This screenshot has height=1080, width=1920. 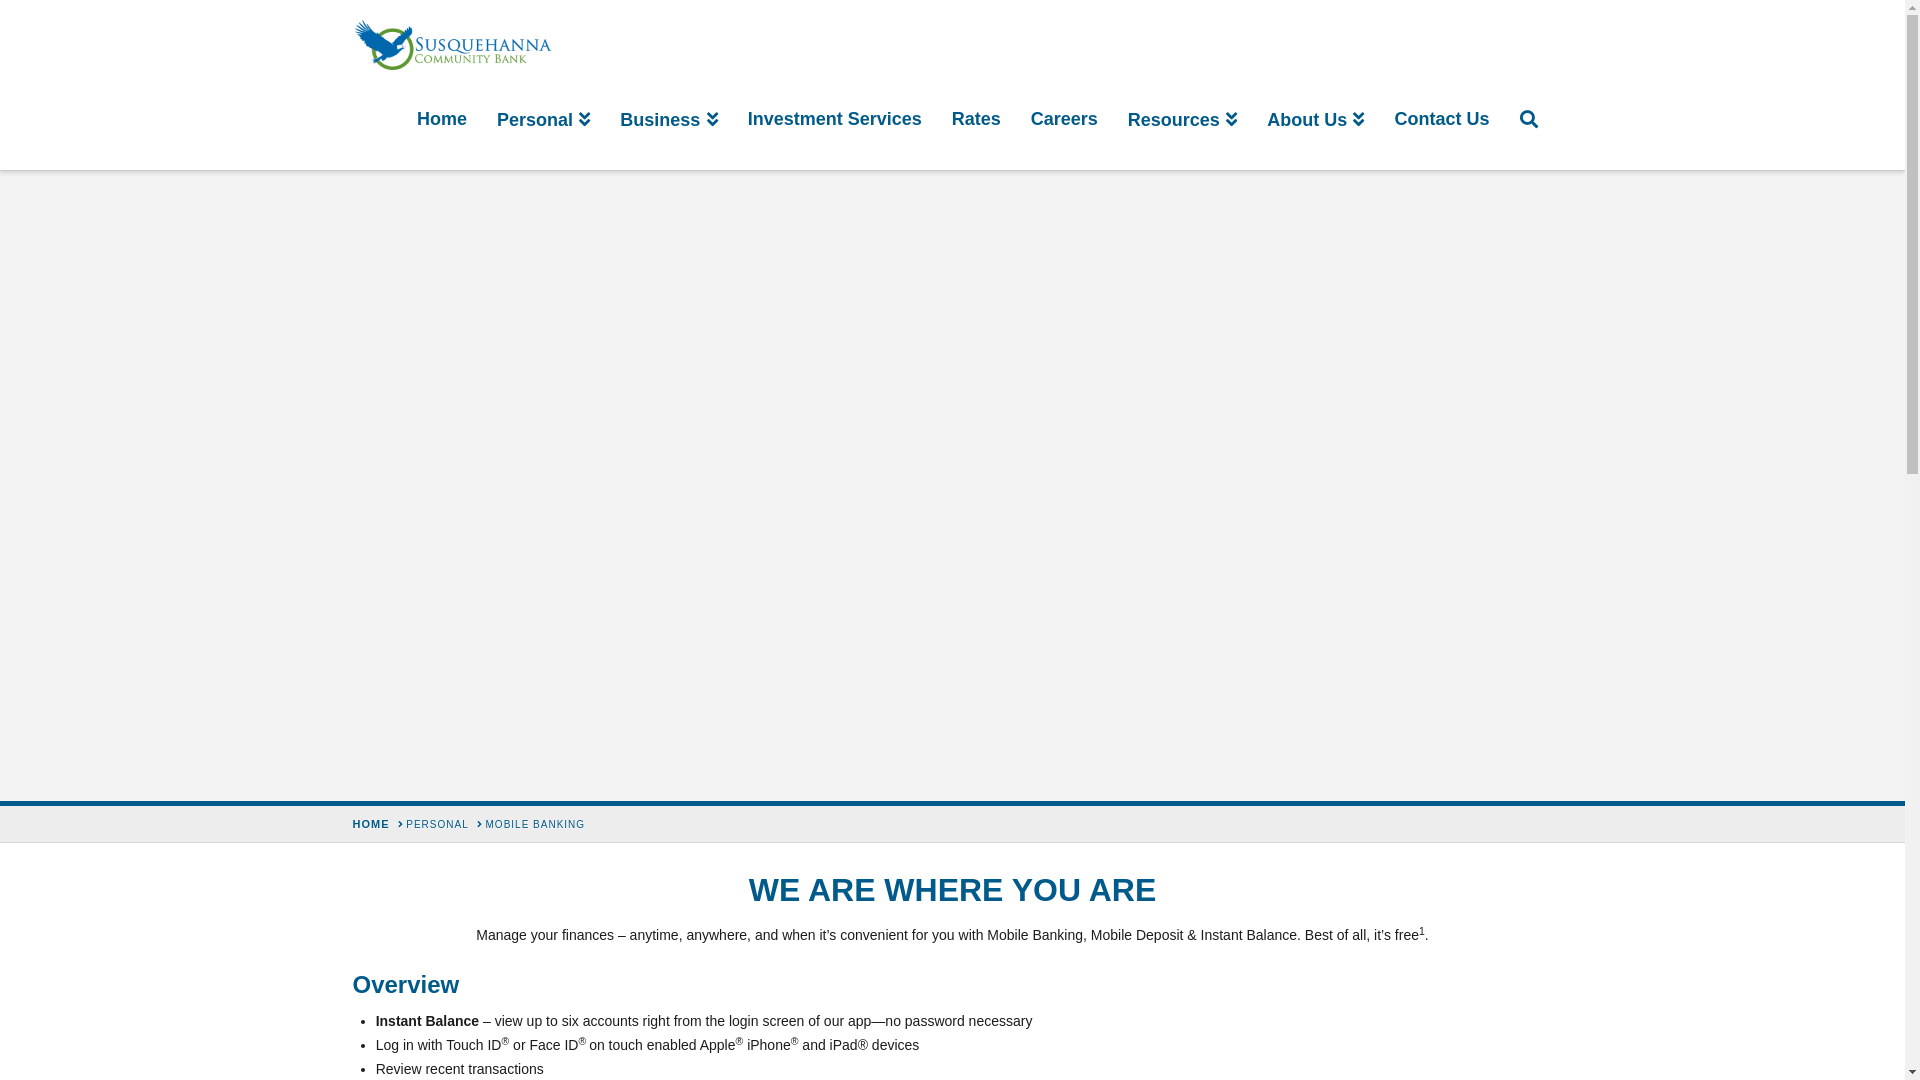 What do you see at coordinates (668, 120) in the screenshot?
I see `Business` at bounding box center [668, 120].